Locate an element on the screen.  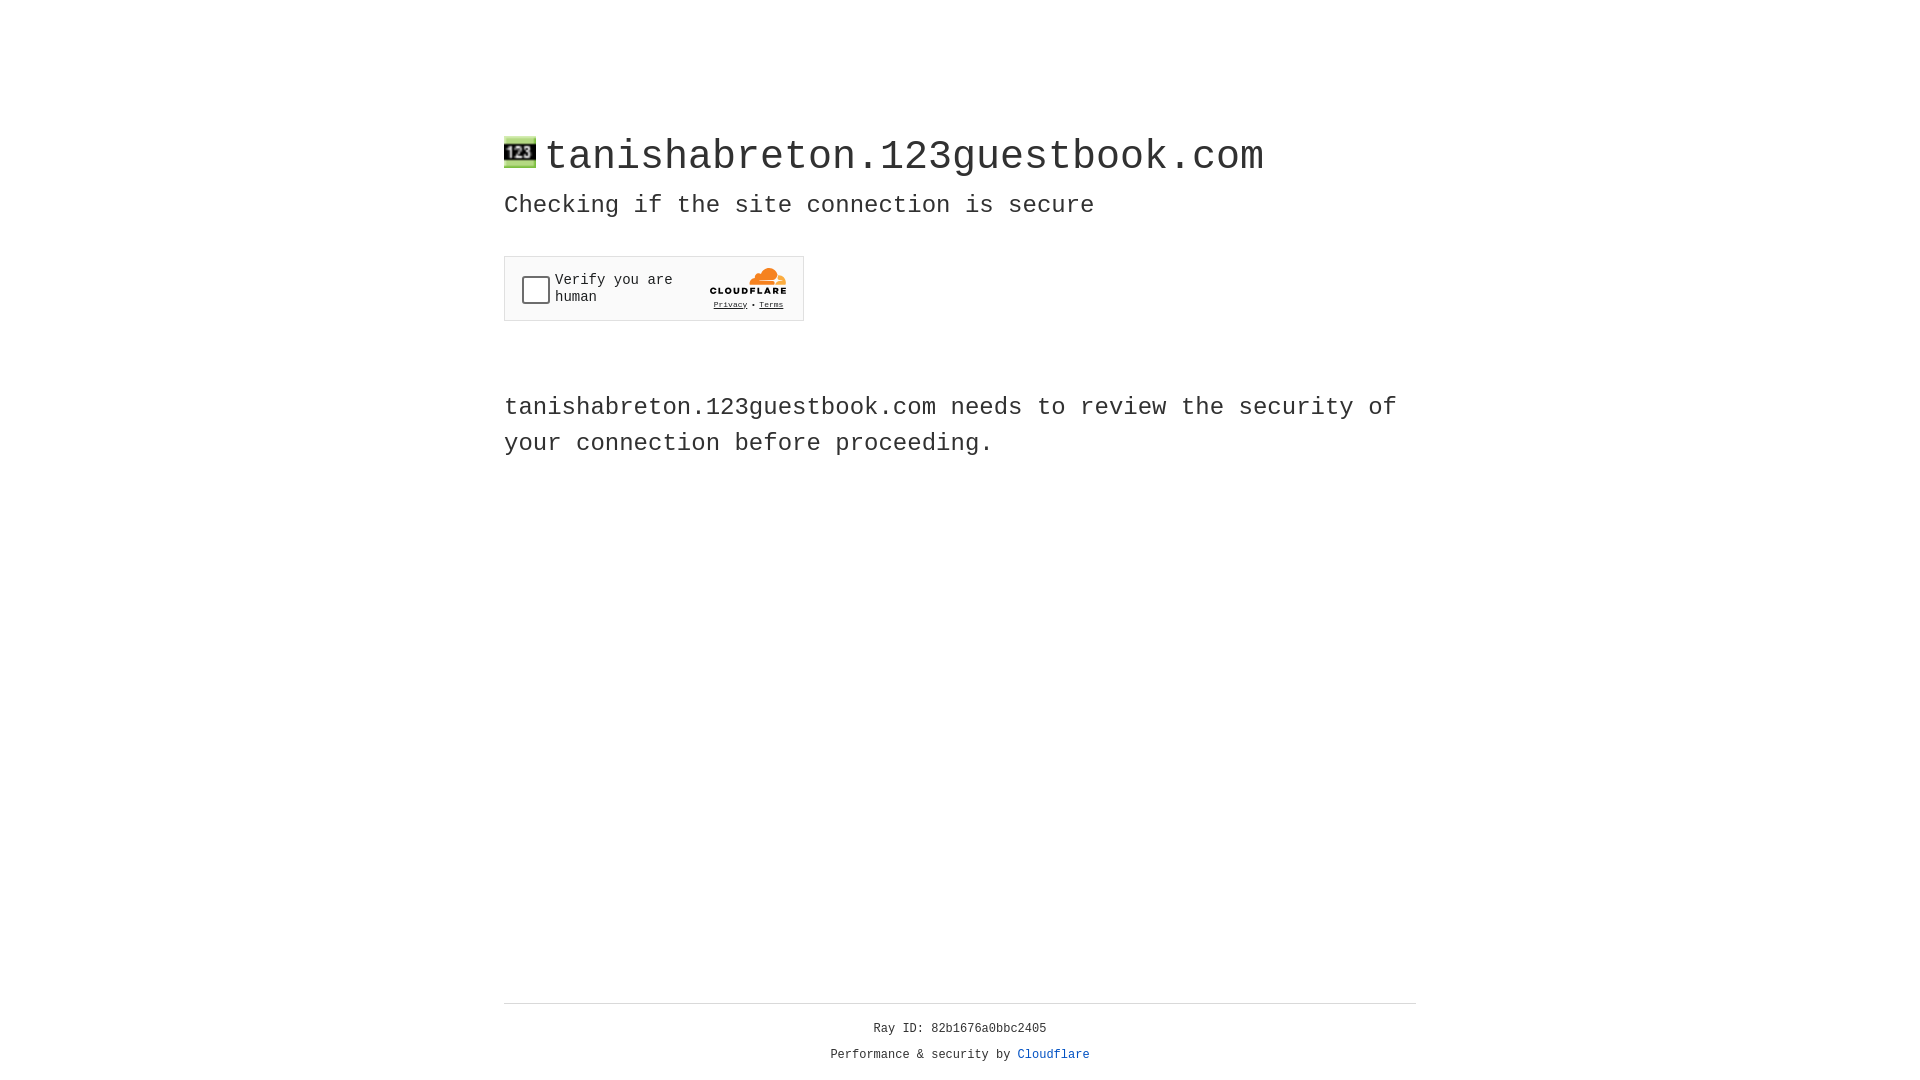
Widget containing a Cloudflare security challenge is located at coordinates (654, 288).